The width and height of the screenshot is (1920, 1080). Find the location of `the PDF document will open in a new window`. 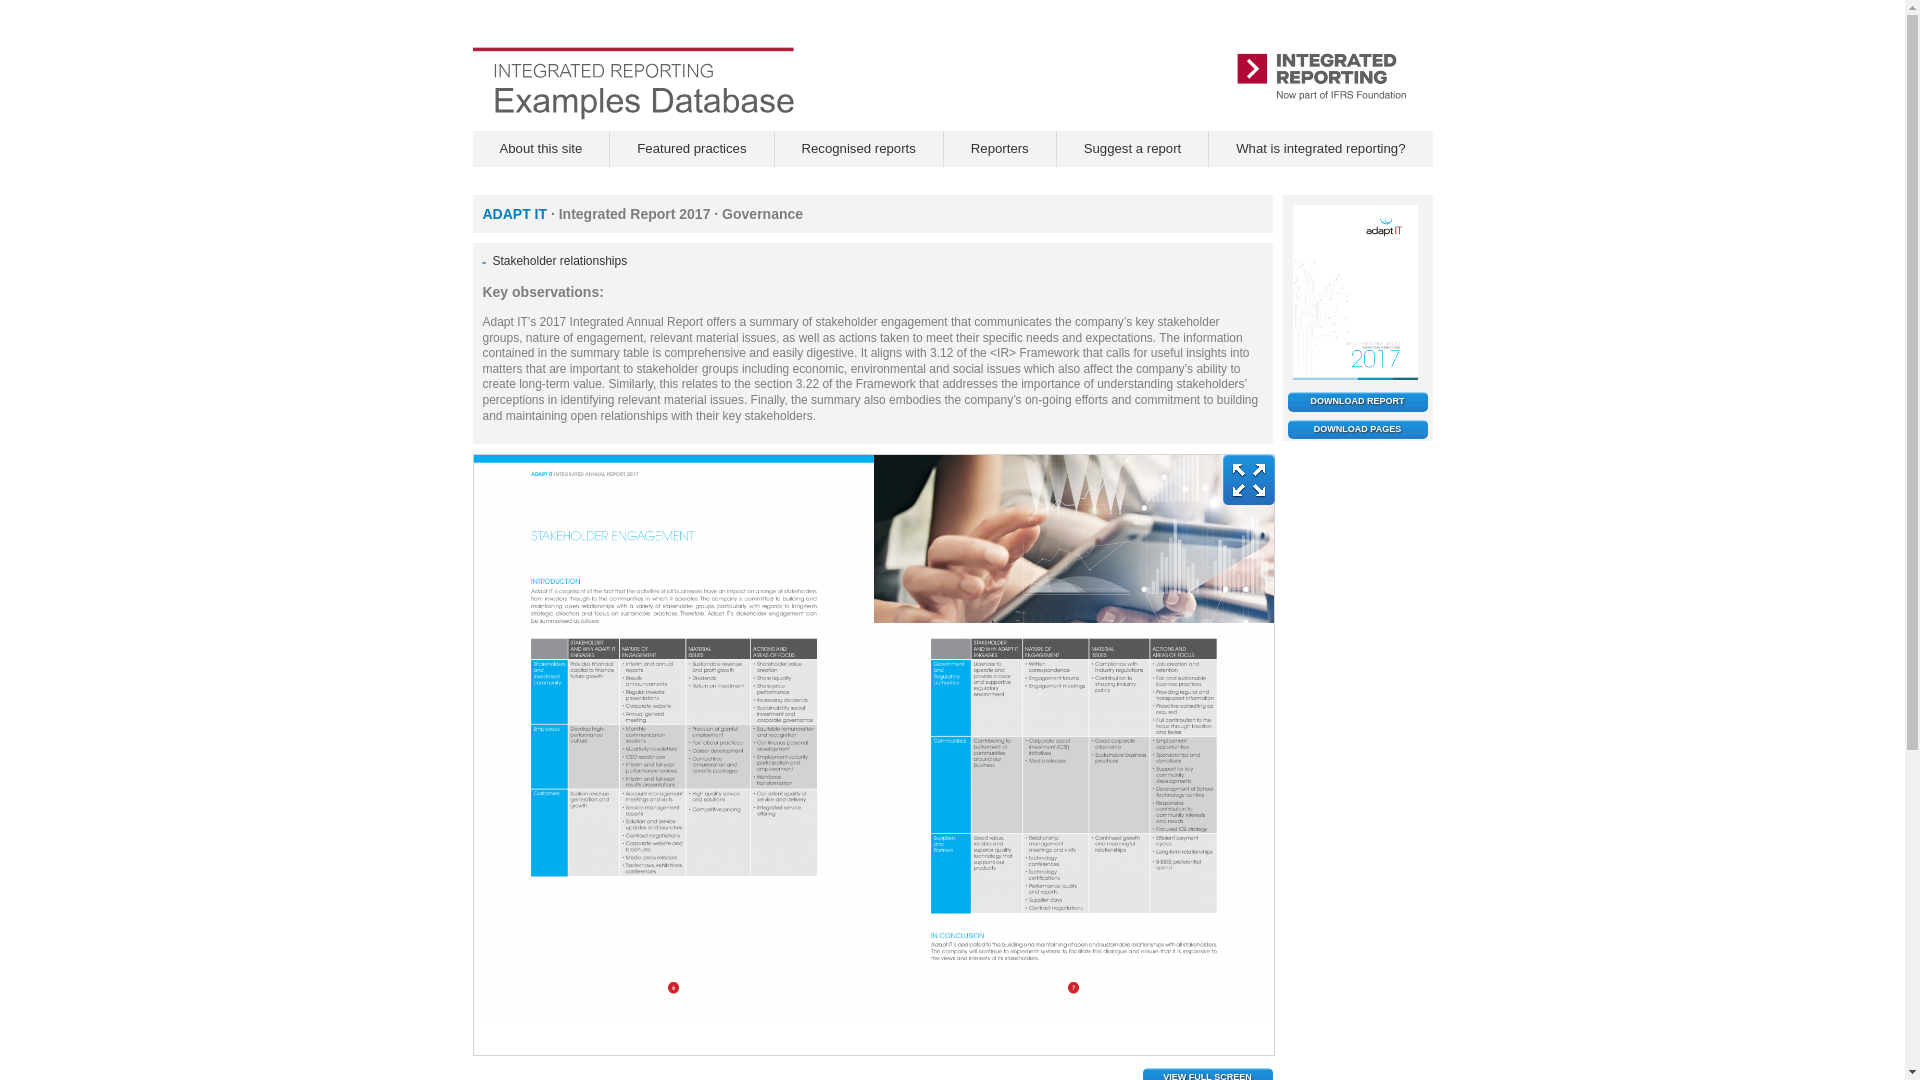

the PDF document will open in a new window is located at coordinates (1358, 402).